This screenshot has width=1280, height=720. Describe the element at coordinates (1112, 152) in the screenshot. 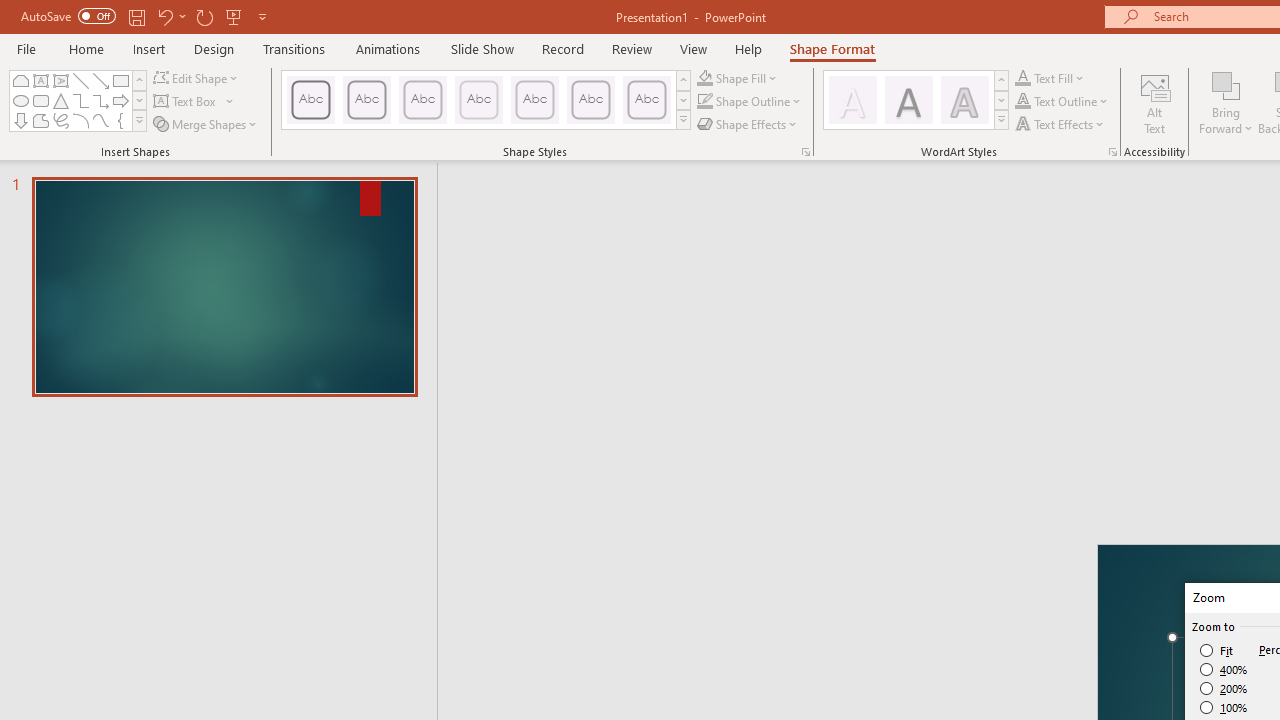

I see `Format Text Effects...` at that location.